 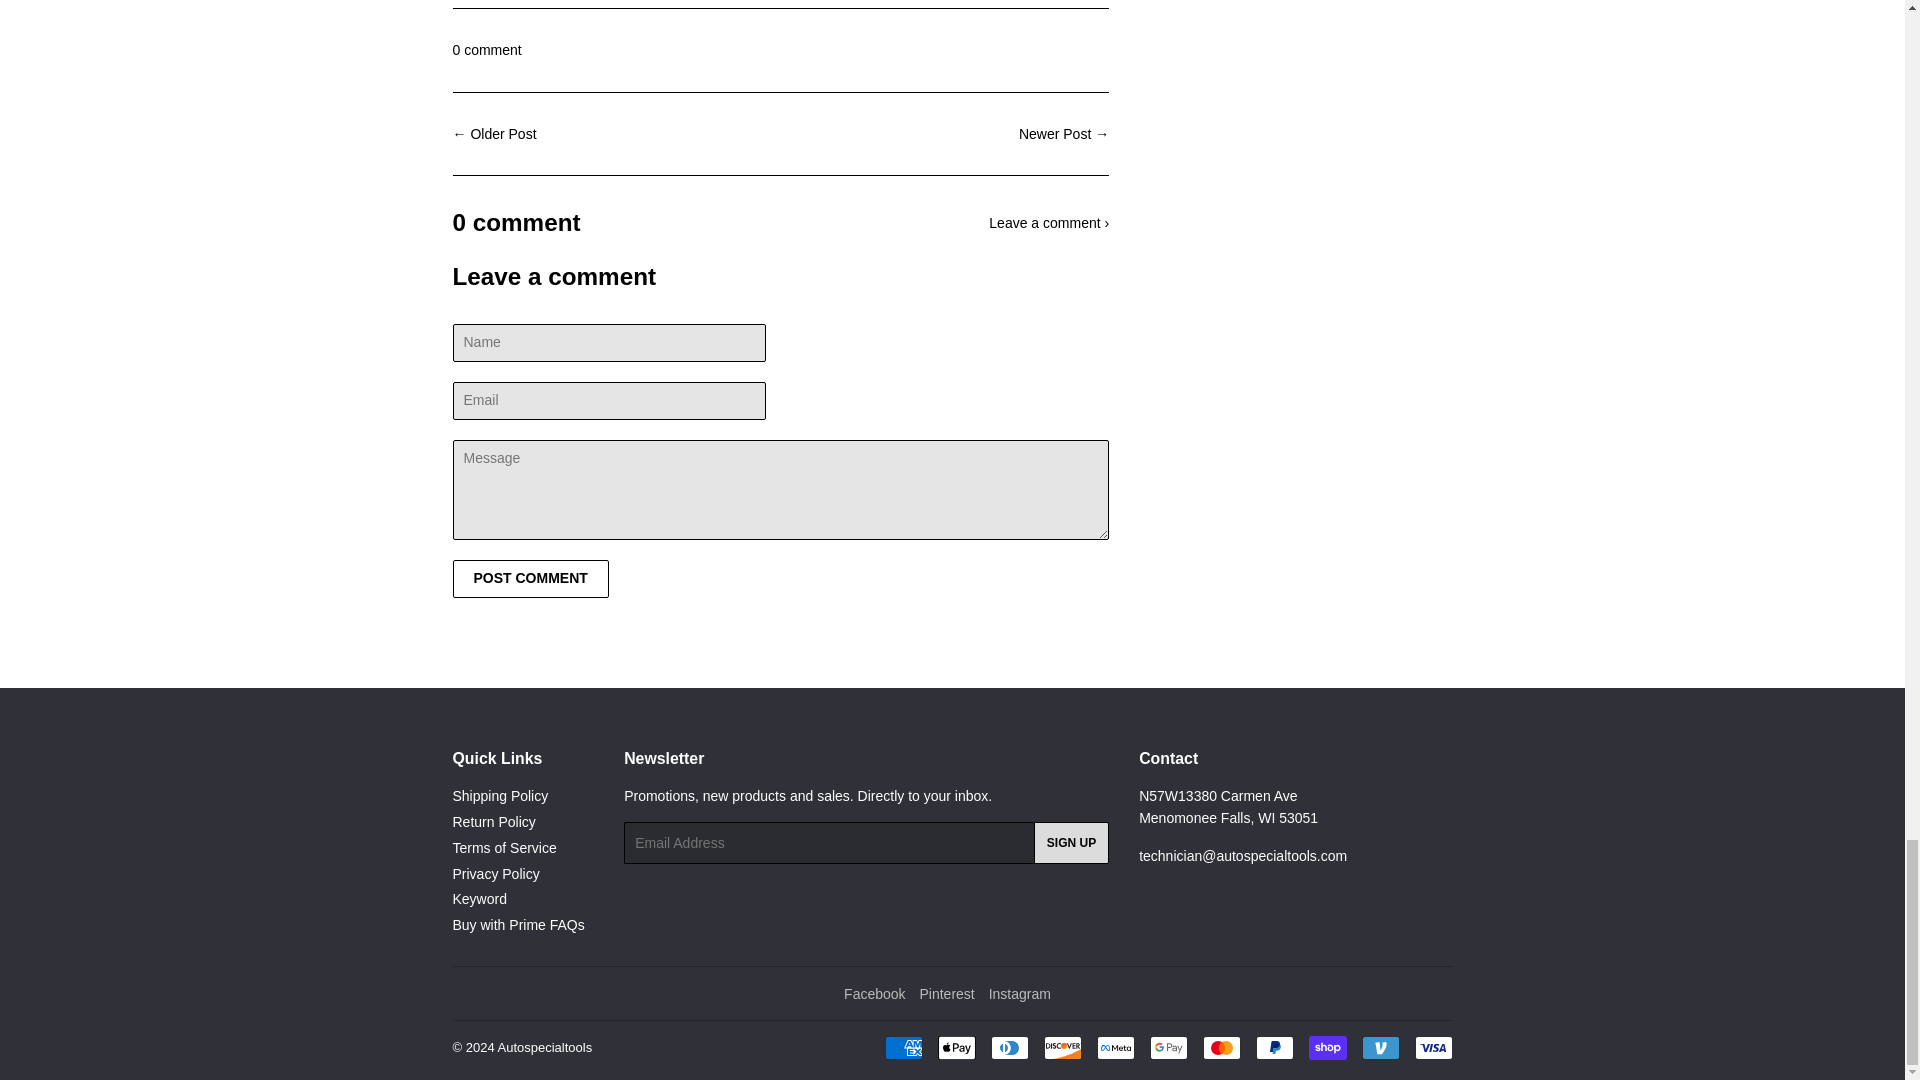 What do you see at coordinates (1220, 1047) in the screenshot?
I see `Mastercard` at bounding box center [1220, 1047].